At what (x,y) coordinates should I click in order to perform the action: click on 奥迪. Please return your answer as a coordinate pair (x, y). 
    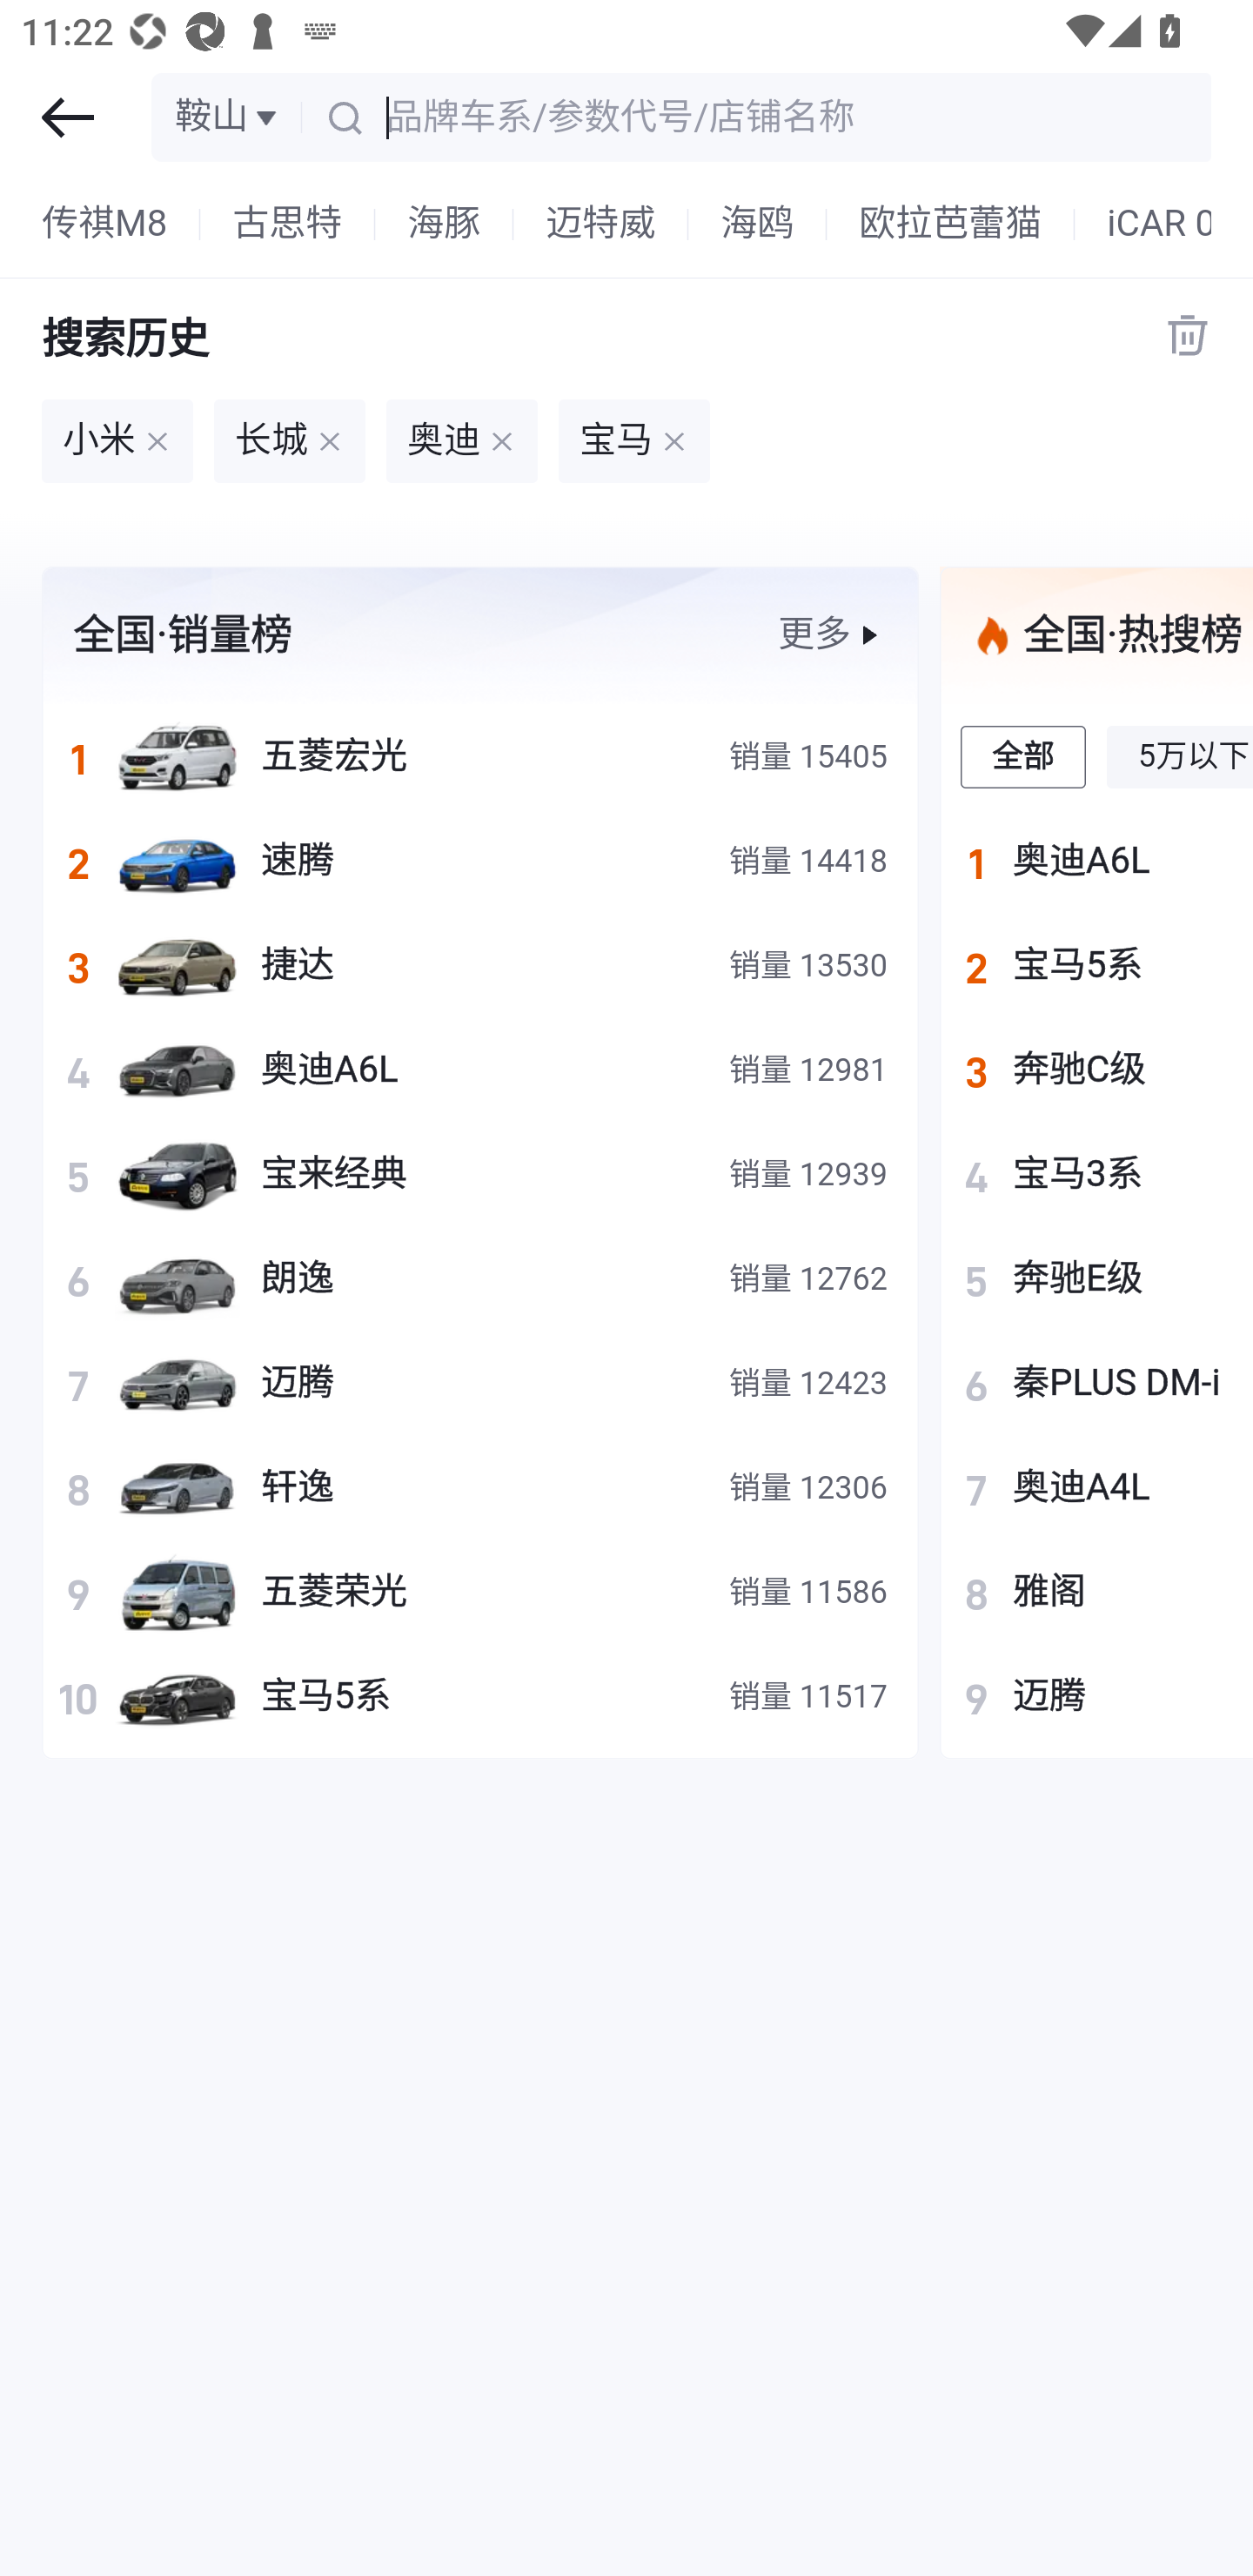
    Looking at the image, I should click on (461, 442).